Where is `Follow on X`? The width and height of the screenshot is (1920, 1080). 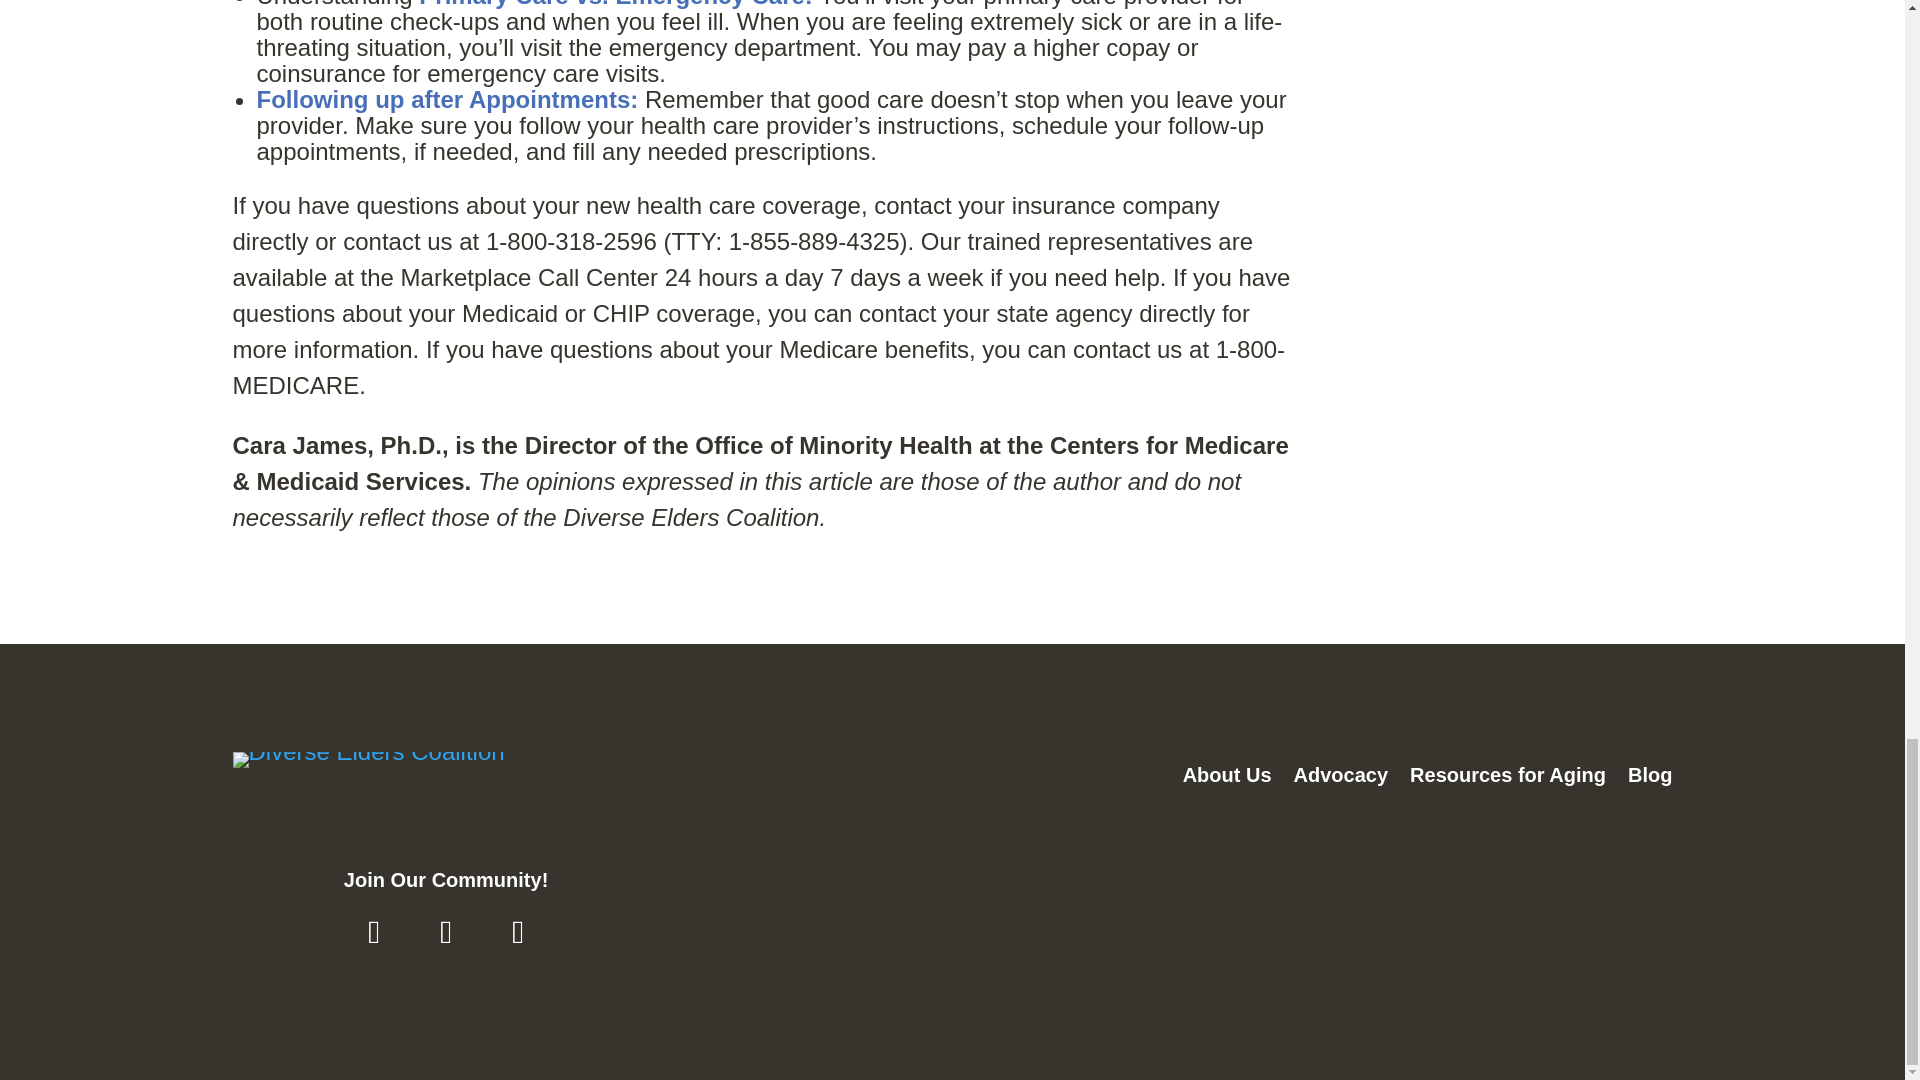
Follow on X is located at coordinates (446, 932).